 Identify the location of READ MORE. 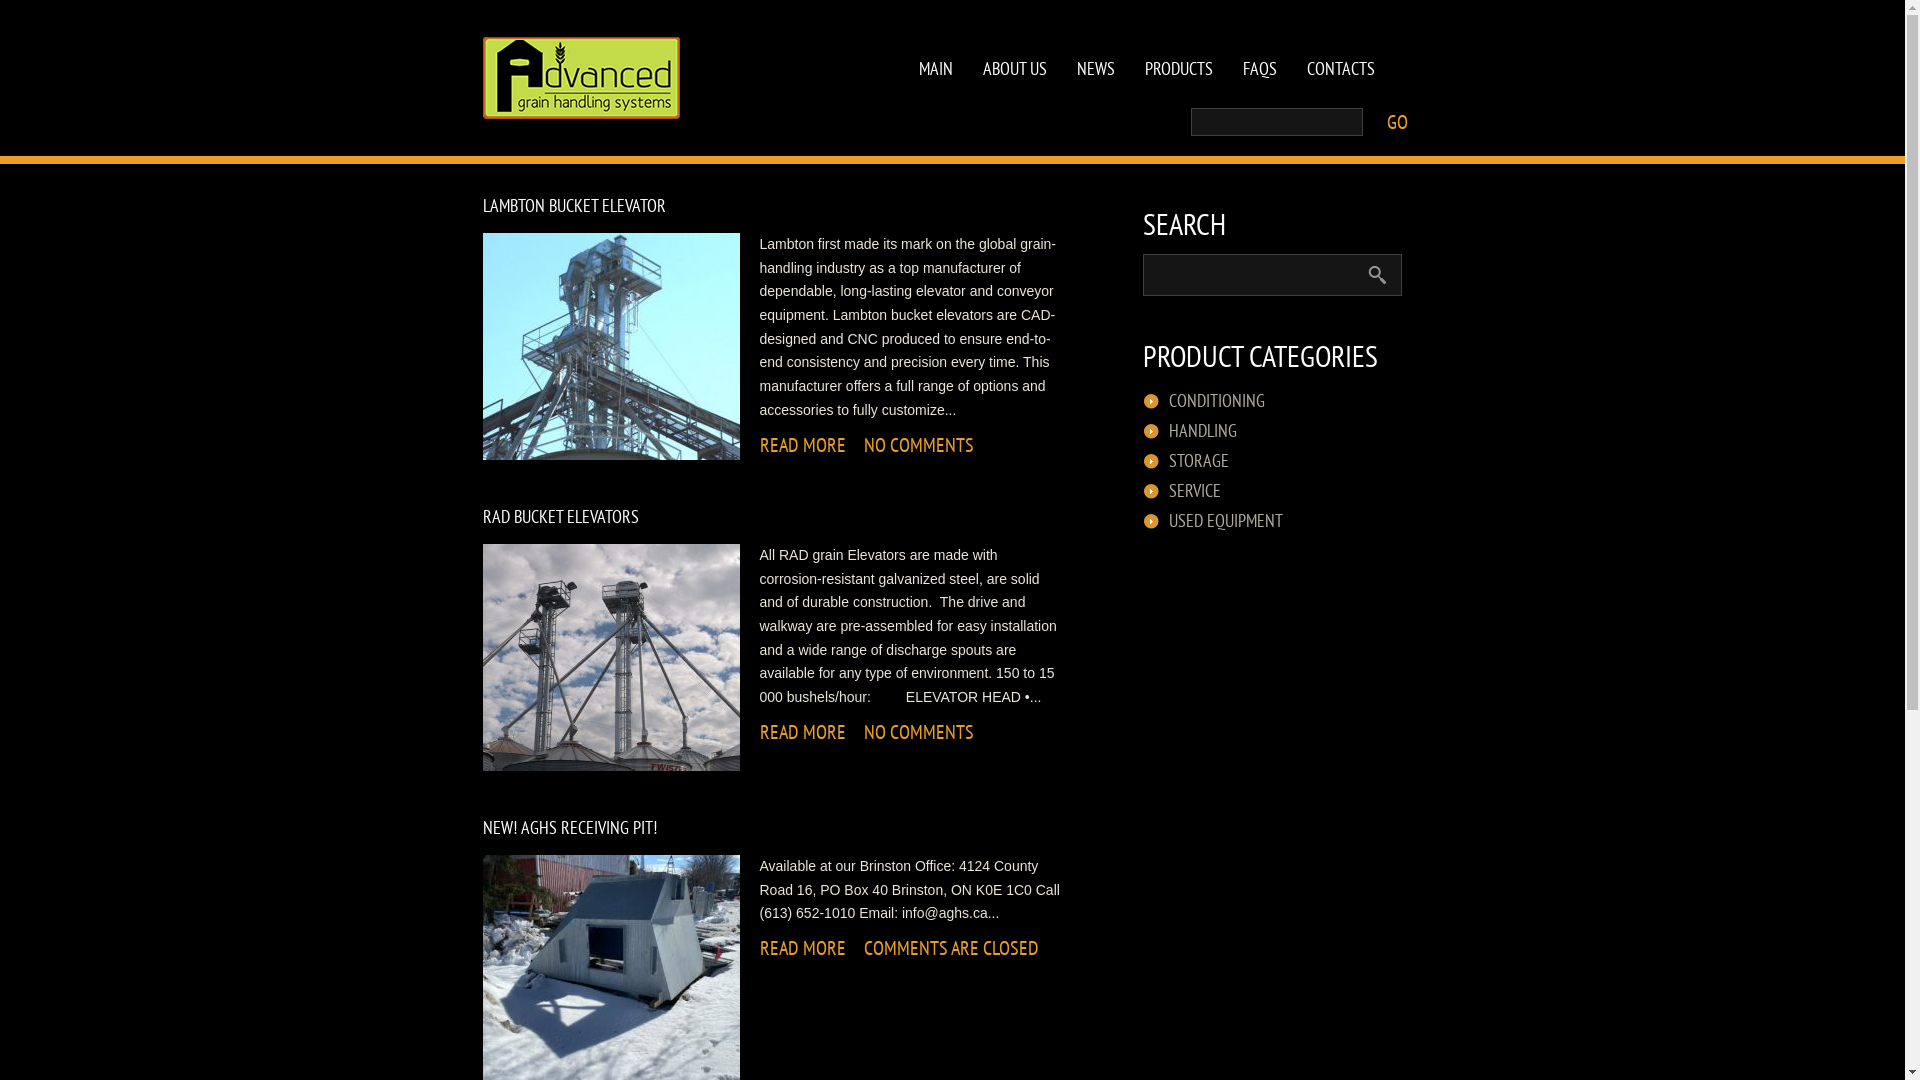
(803, 444).